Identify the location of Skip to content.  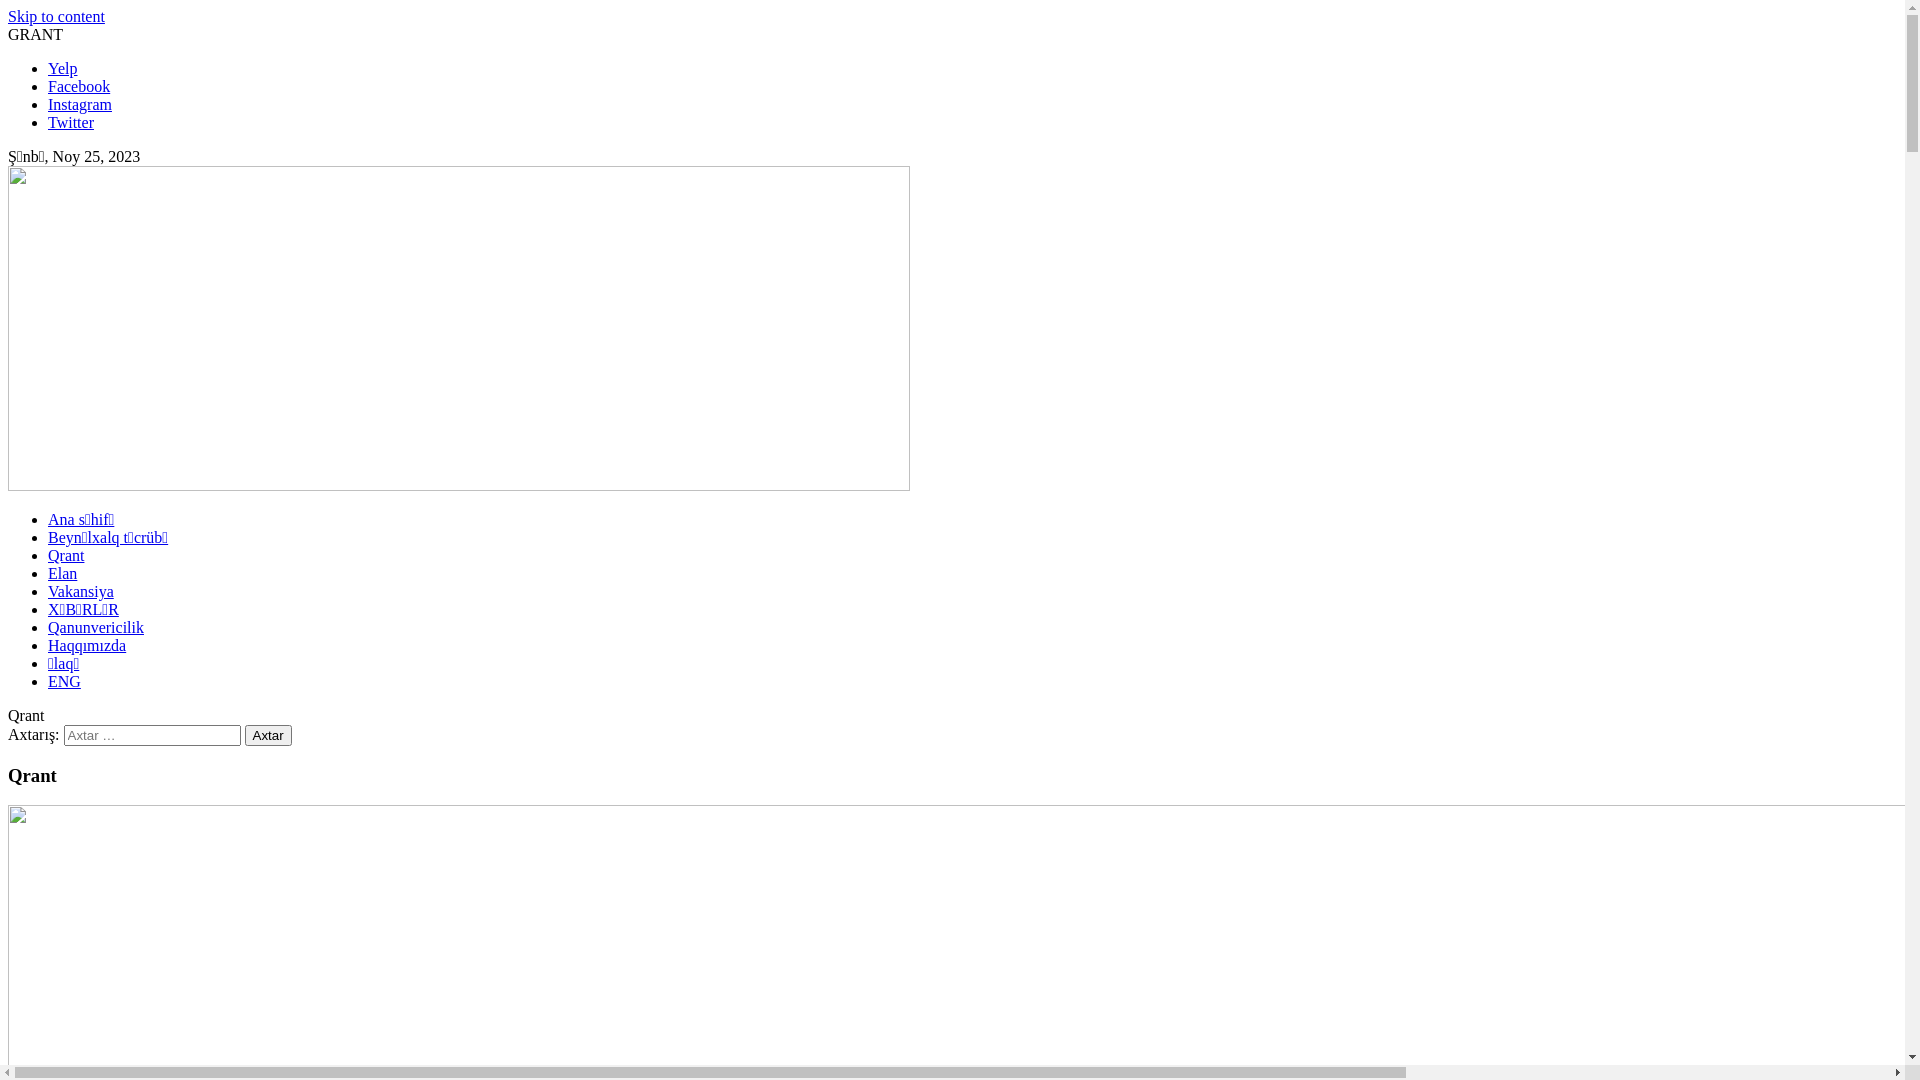
(56, 16).